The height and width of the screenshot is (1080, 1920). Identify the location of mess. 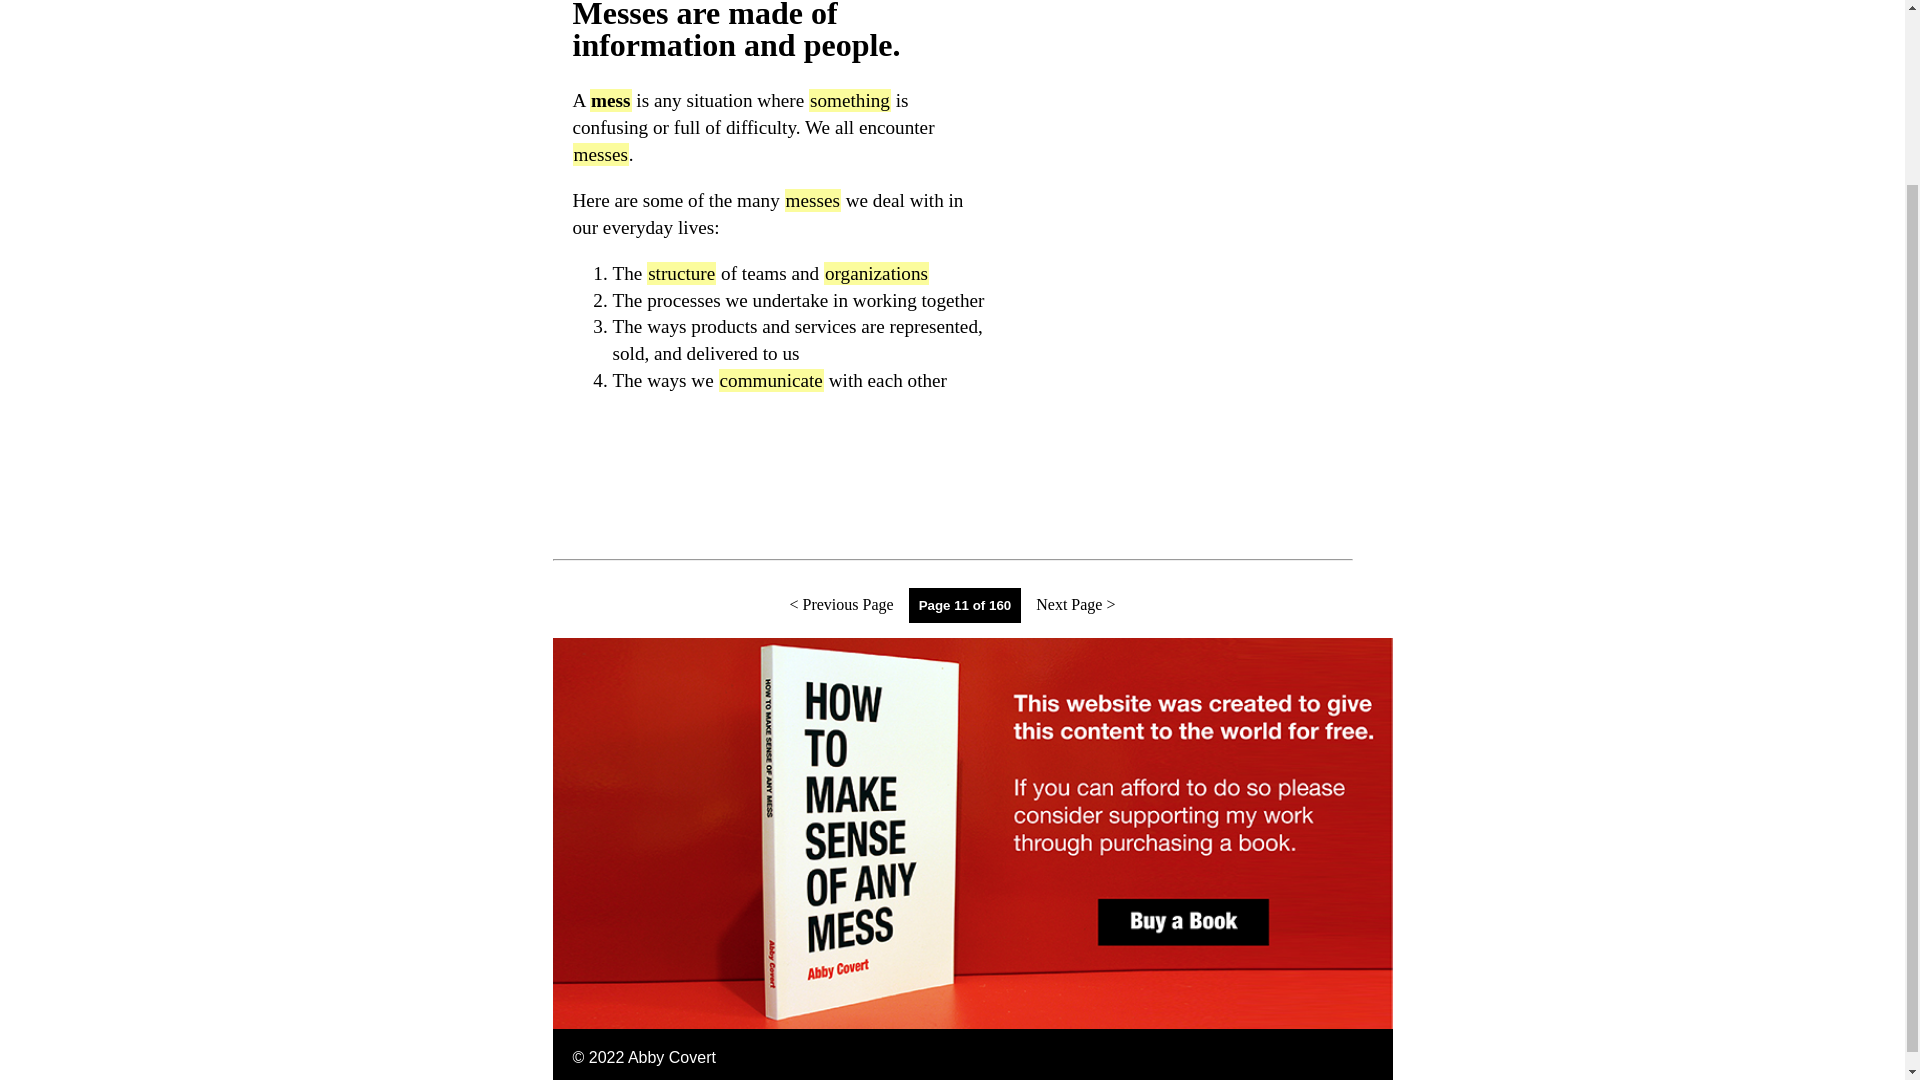
(610, 100).